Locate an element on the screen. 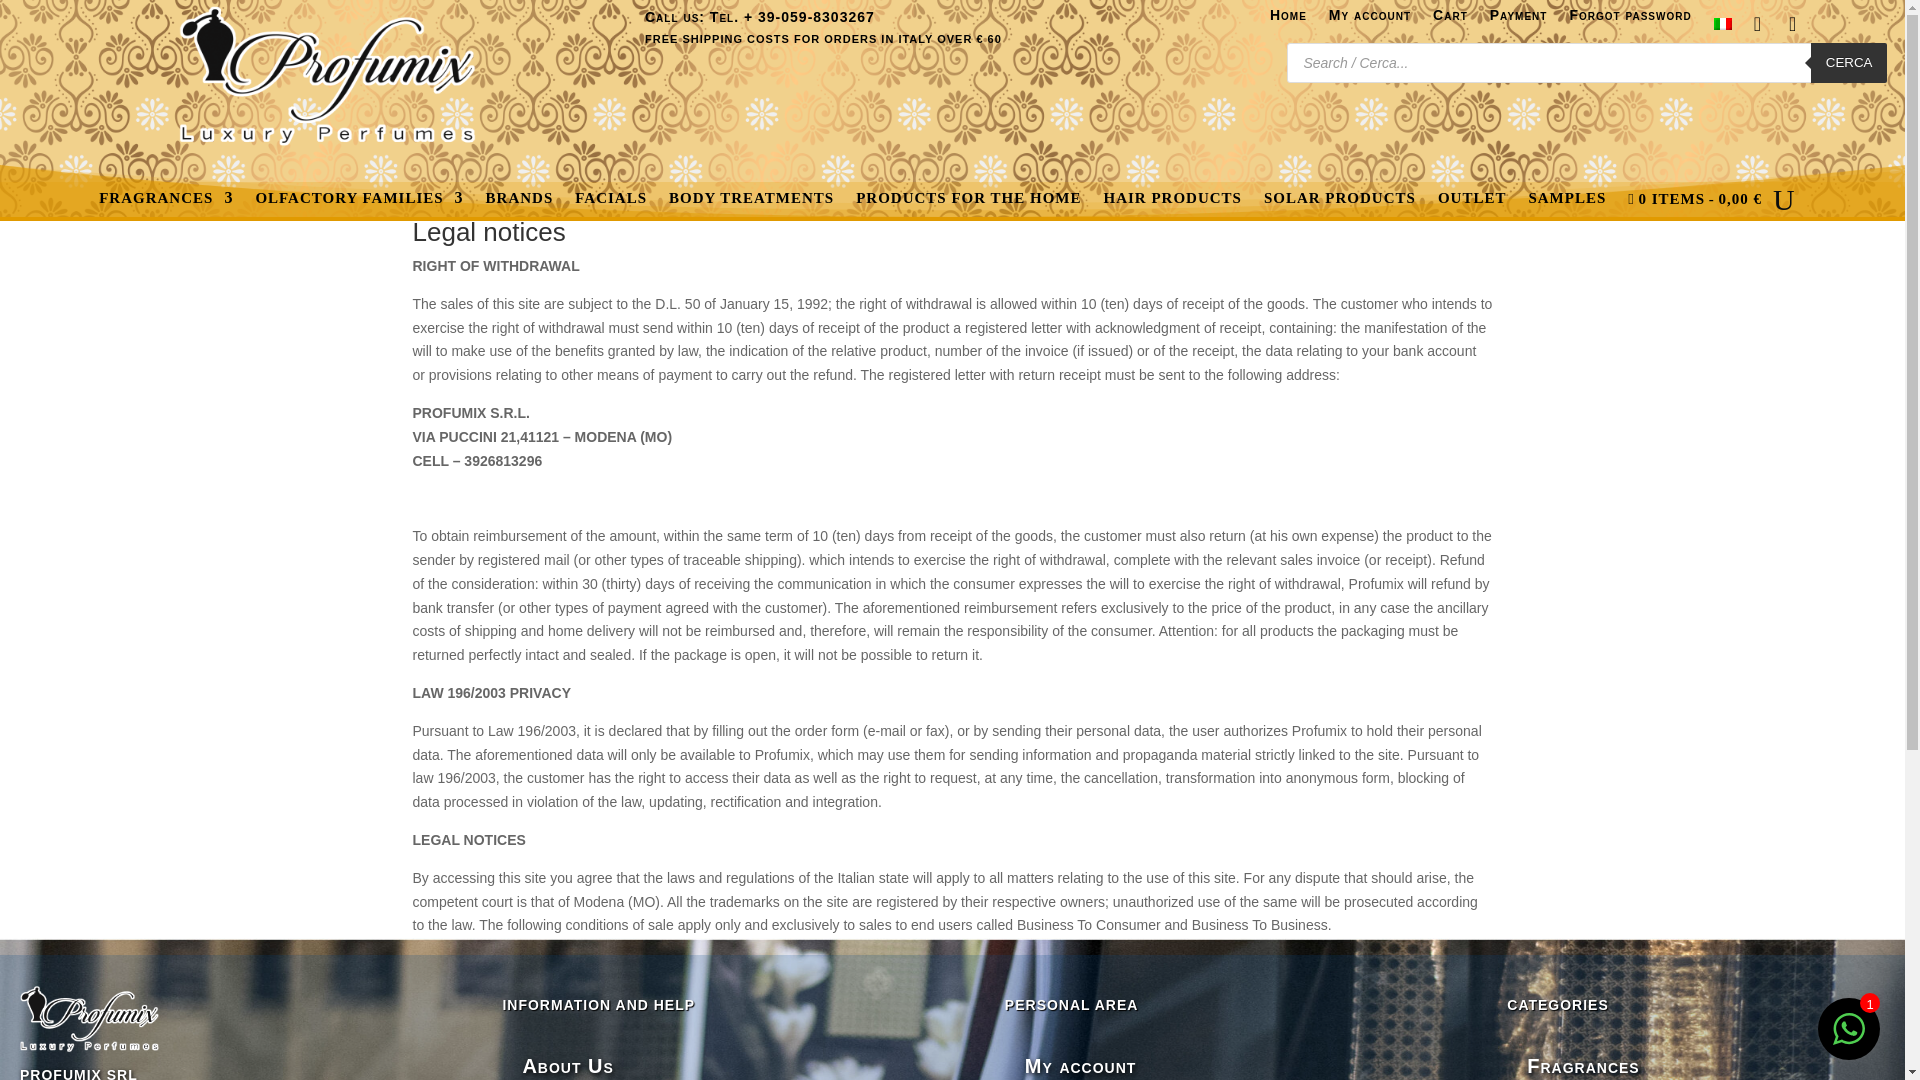  OLFACTORY FAMILIES is located at coordinates (358, 204).